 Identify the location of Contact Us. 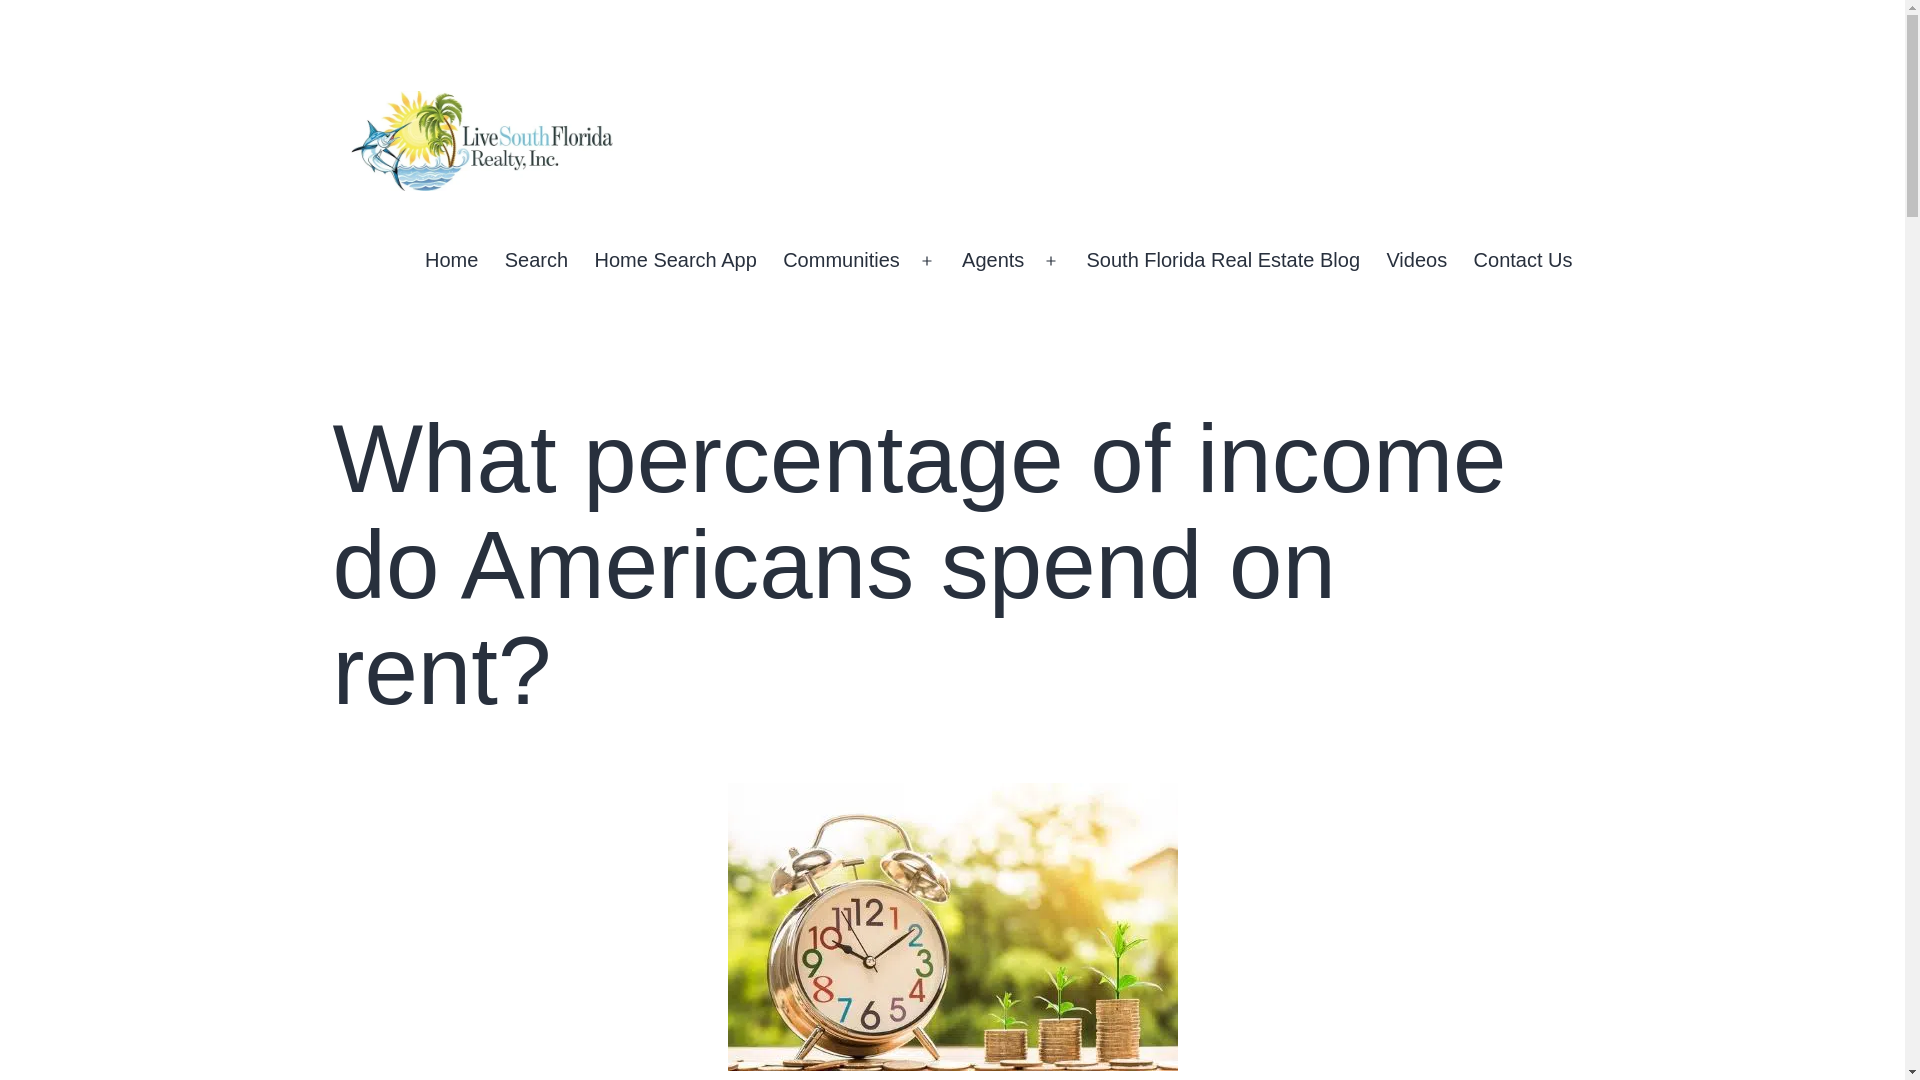
(1522, 261).